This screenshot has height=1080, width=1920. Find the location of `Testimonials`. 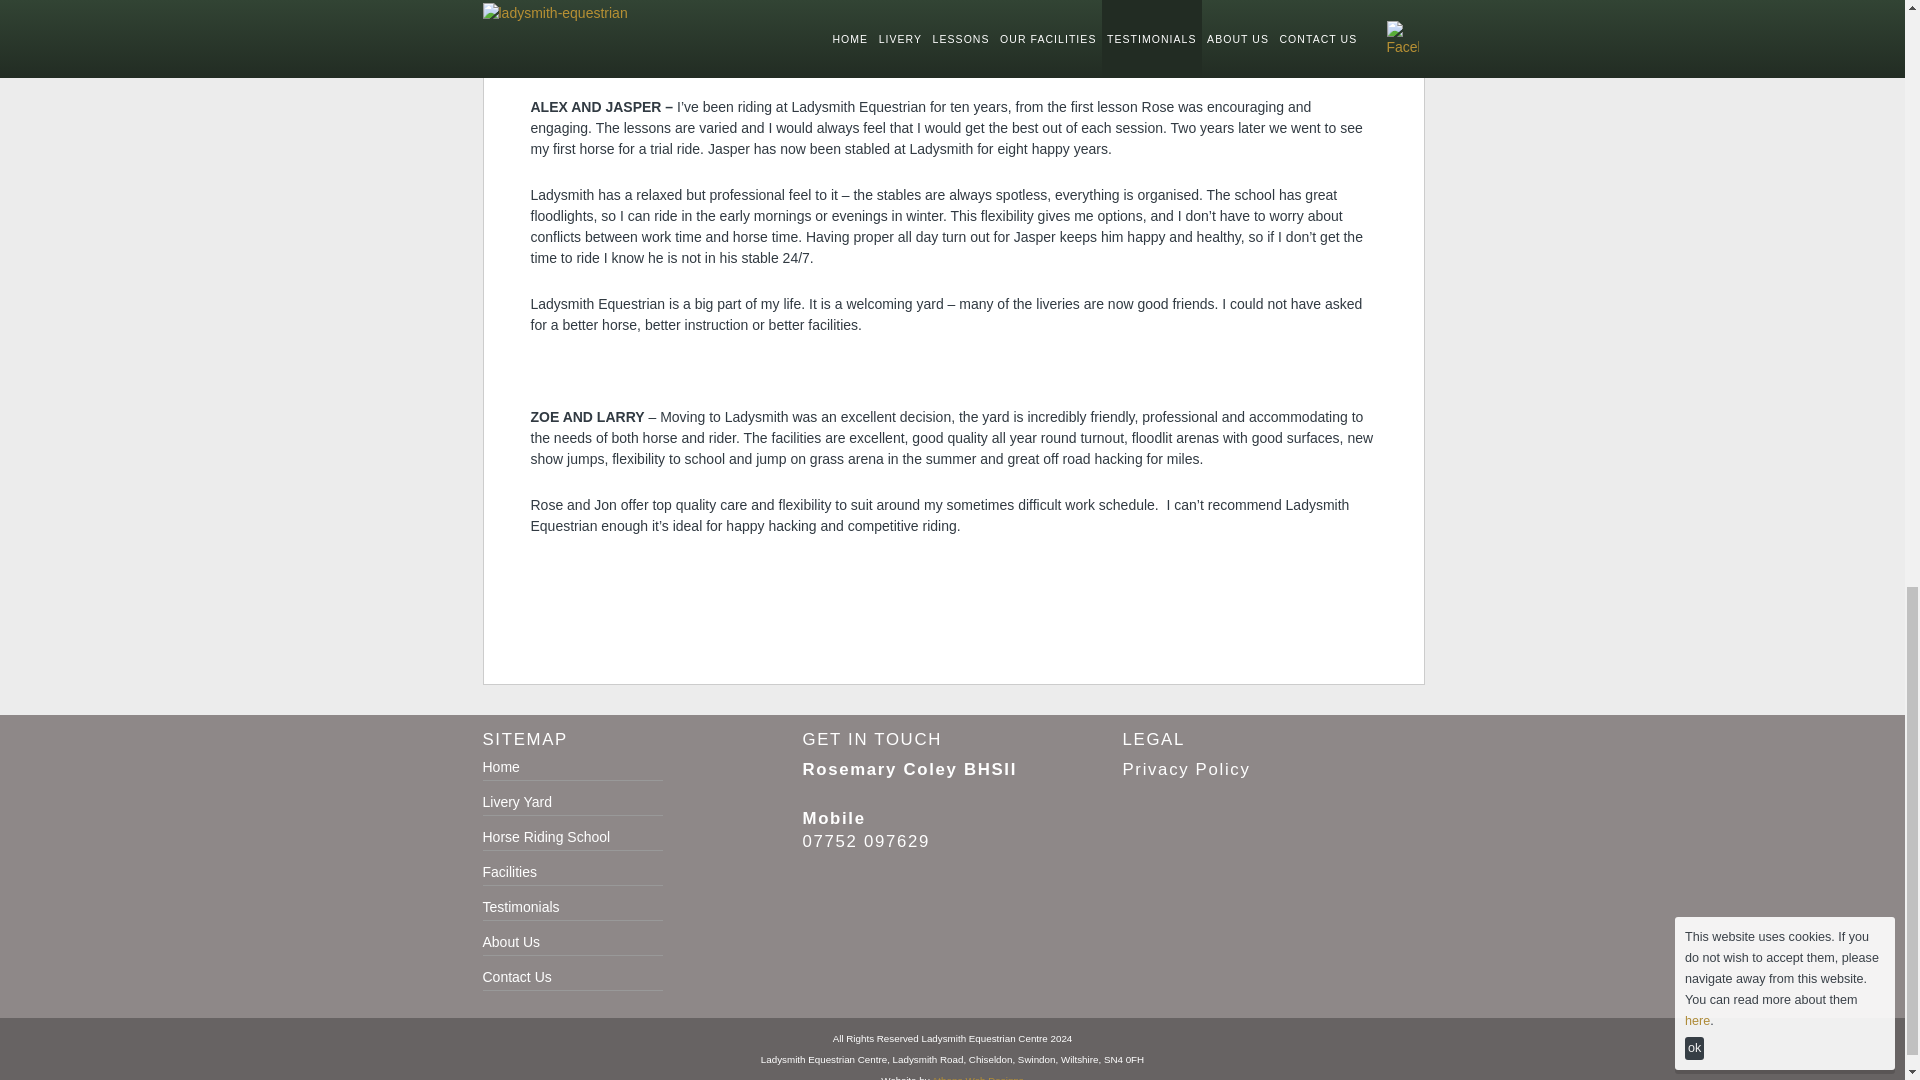

Testimonials is located at coordinates (520, 906).